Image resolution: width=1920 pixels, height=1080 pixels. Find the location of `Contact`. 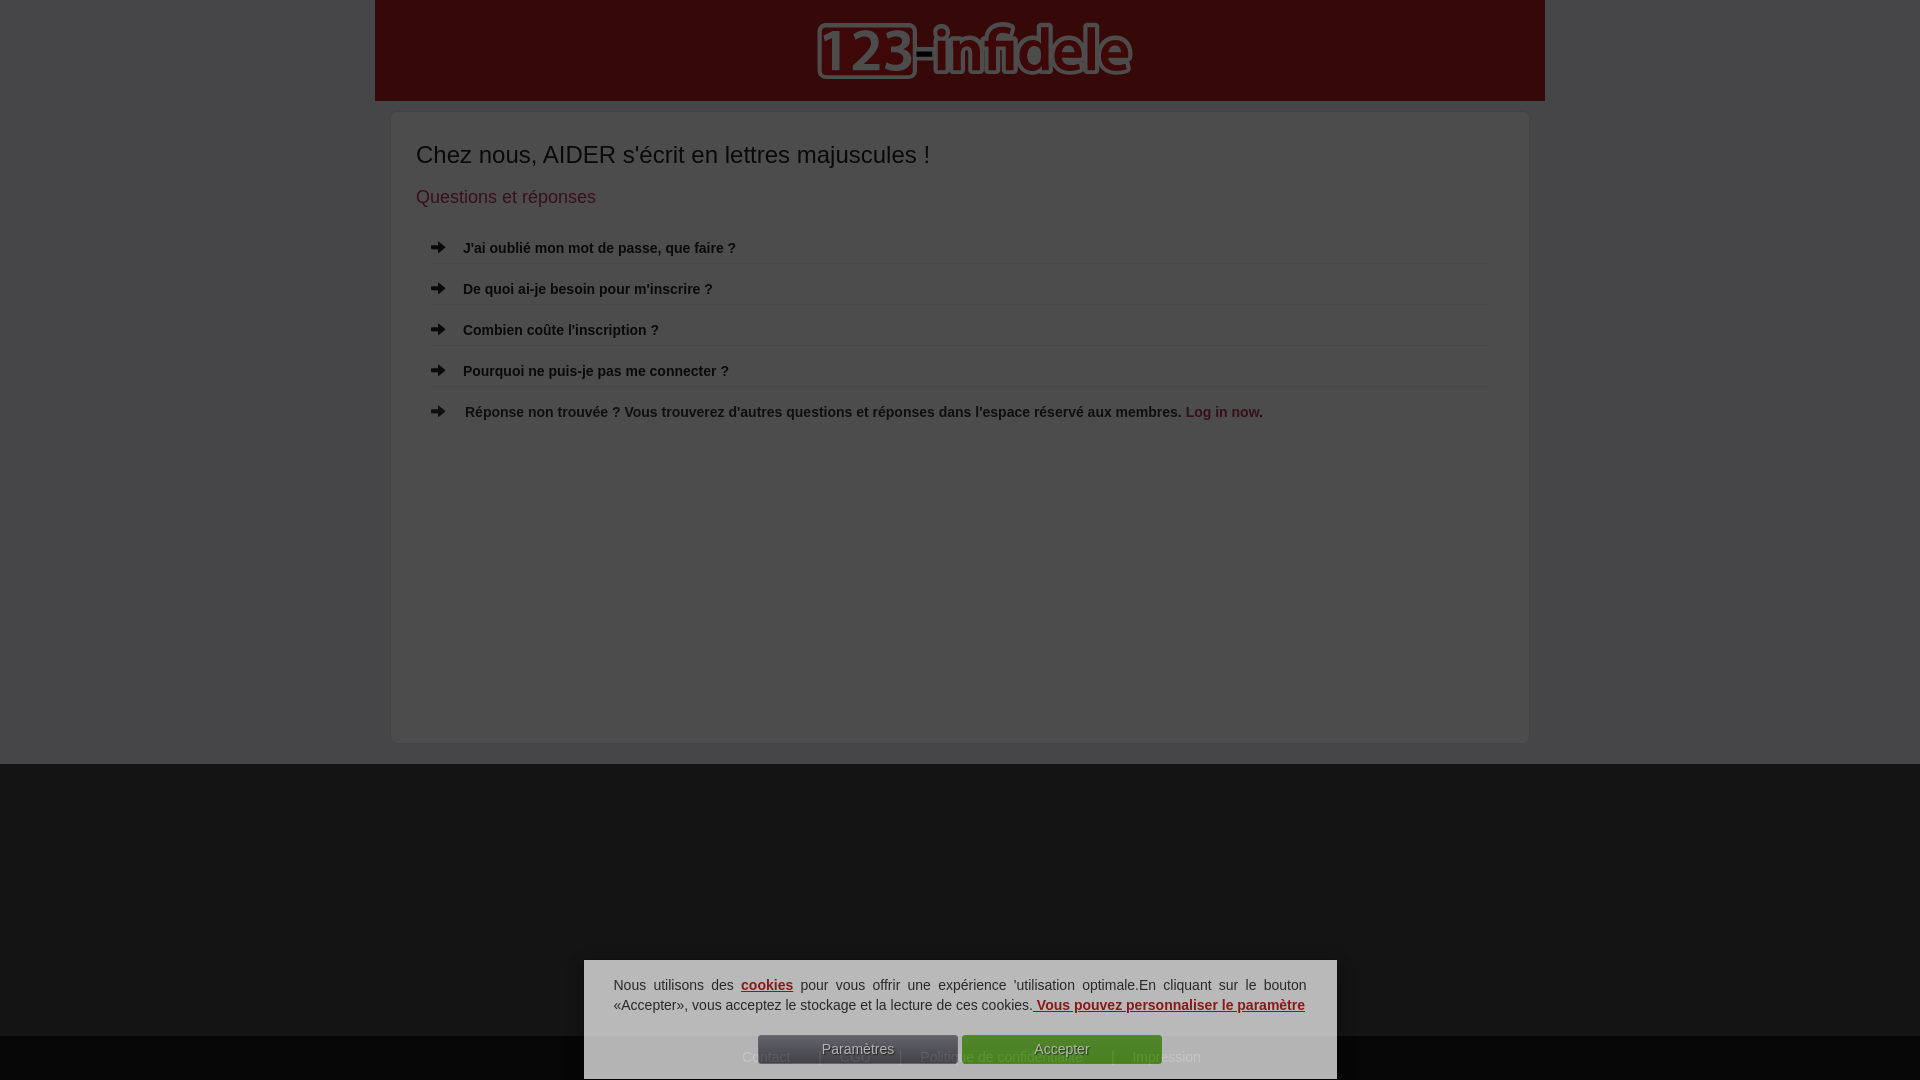

Contact is located at coordinates (752, 1057).